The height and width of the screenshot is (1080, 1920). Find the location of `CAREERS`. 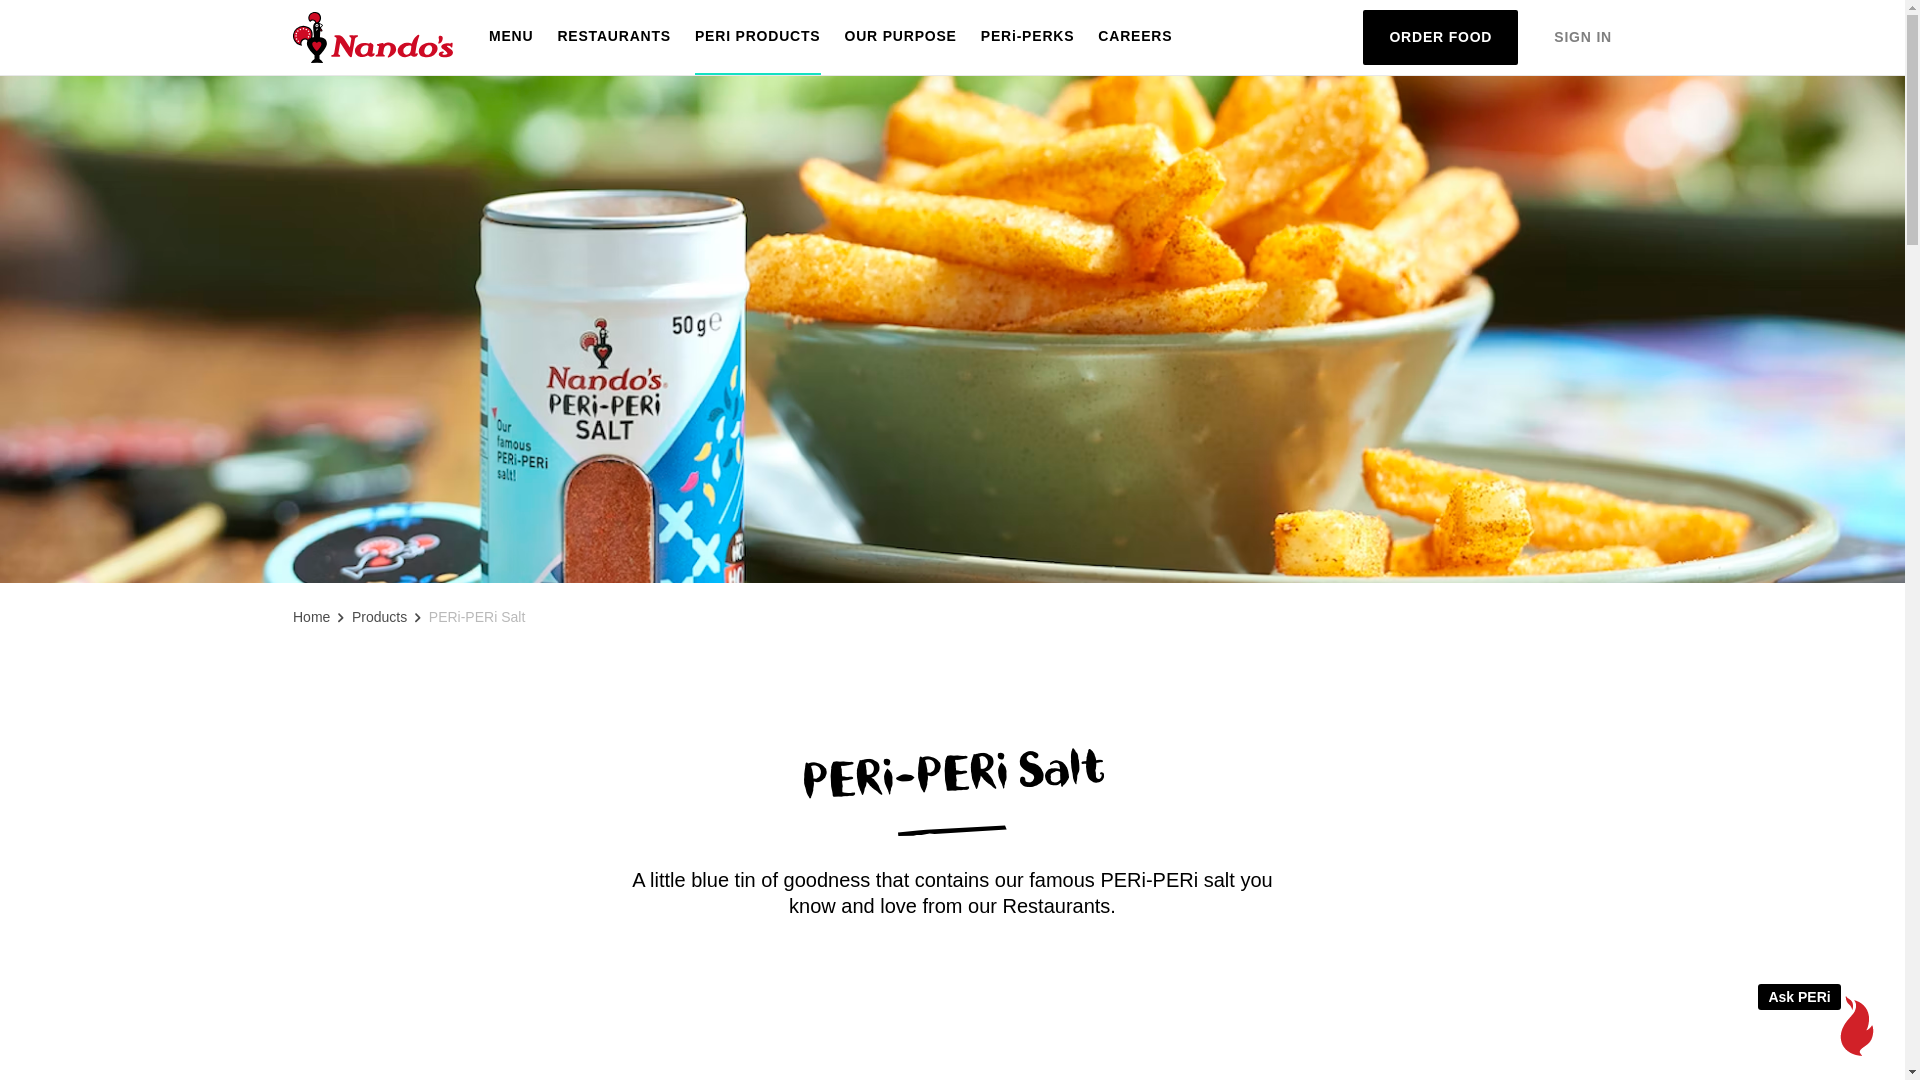

CAREERS is located at coordinates (1135, 38).